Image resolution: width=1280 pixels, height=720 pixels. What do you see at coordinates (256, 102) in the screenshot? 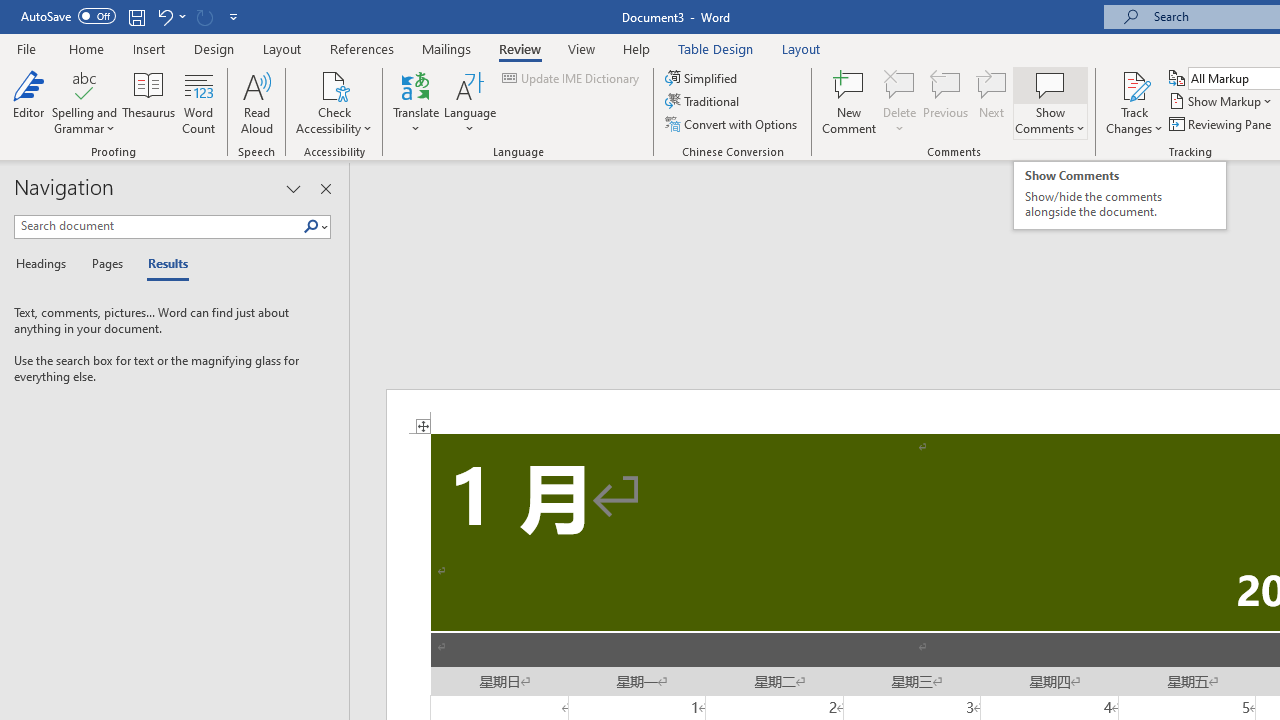
I see `Read Aloud` at bounding box center [256, 102].